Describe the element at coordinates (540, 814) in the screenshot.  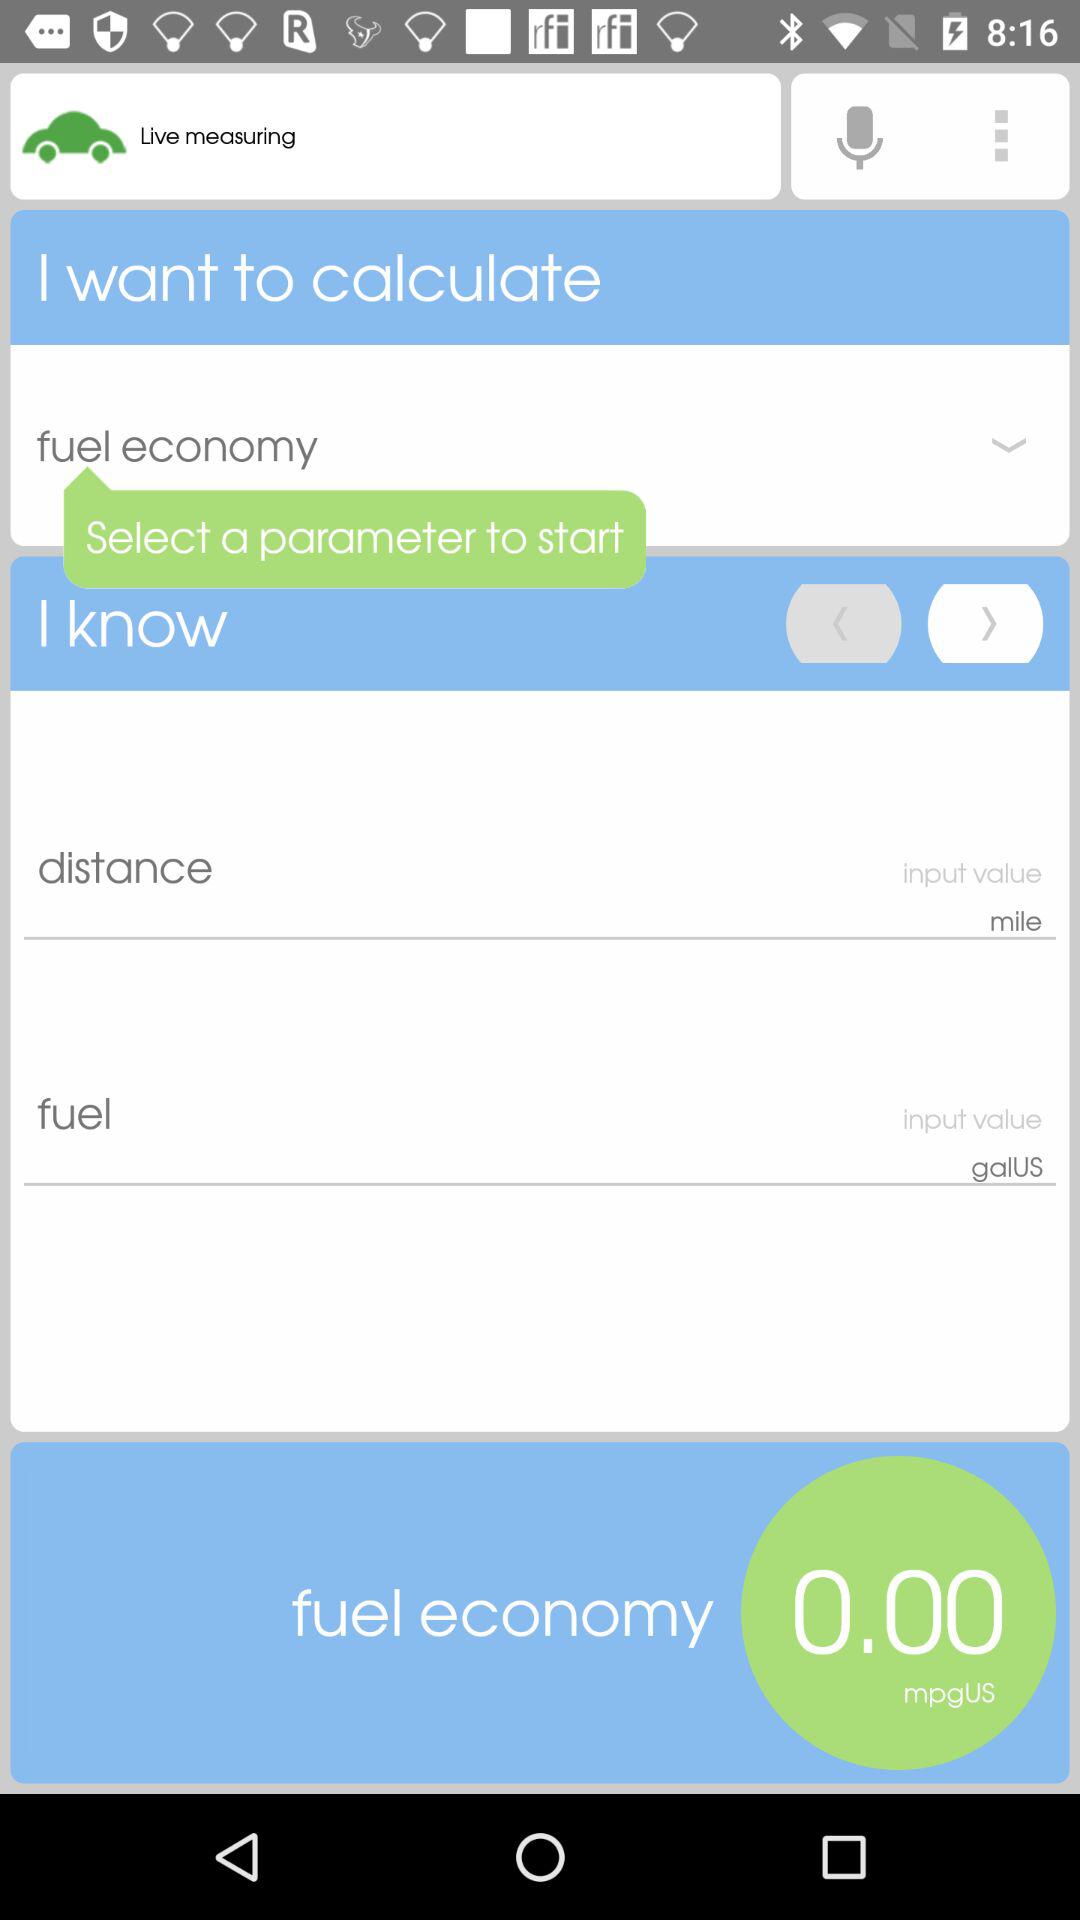
I see `click on first text field` at that location.